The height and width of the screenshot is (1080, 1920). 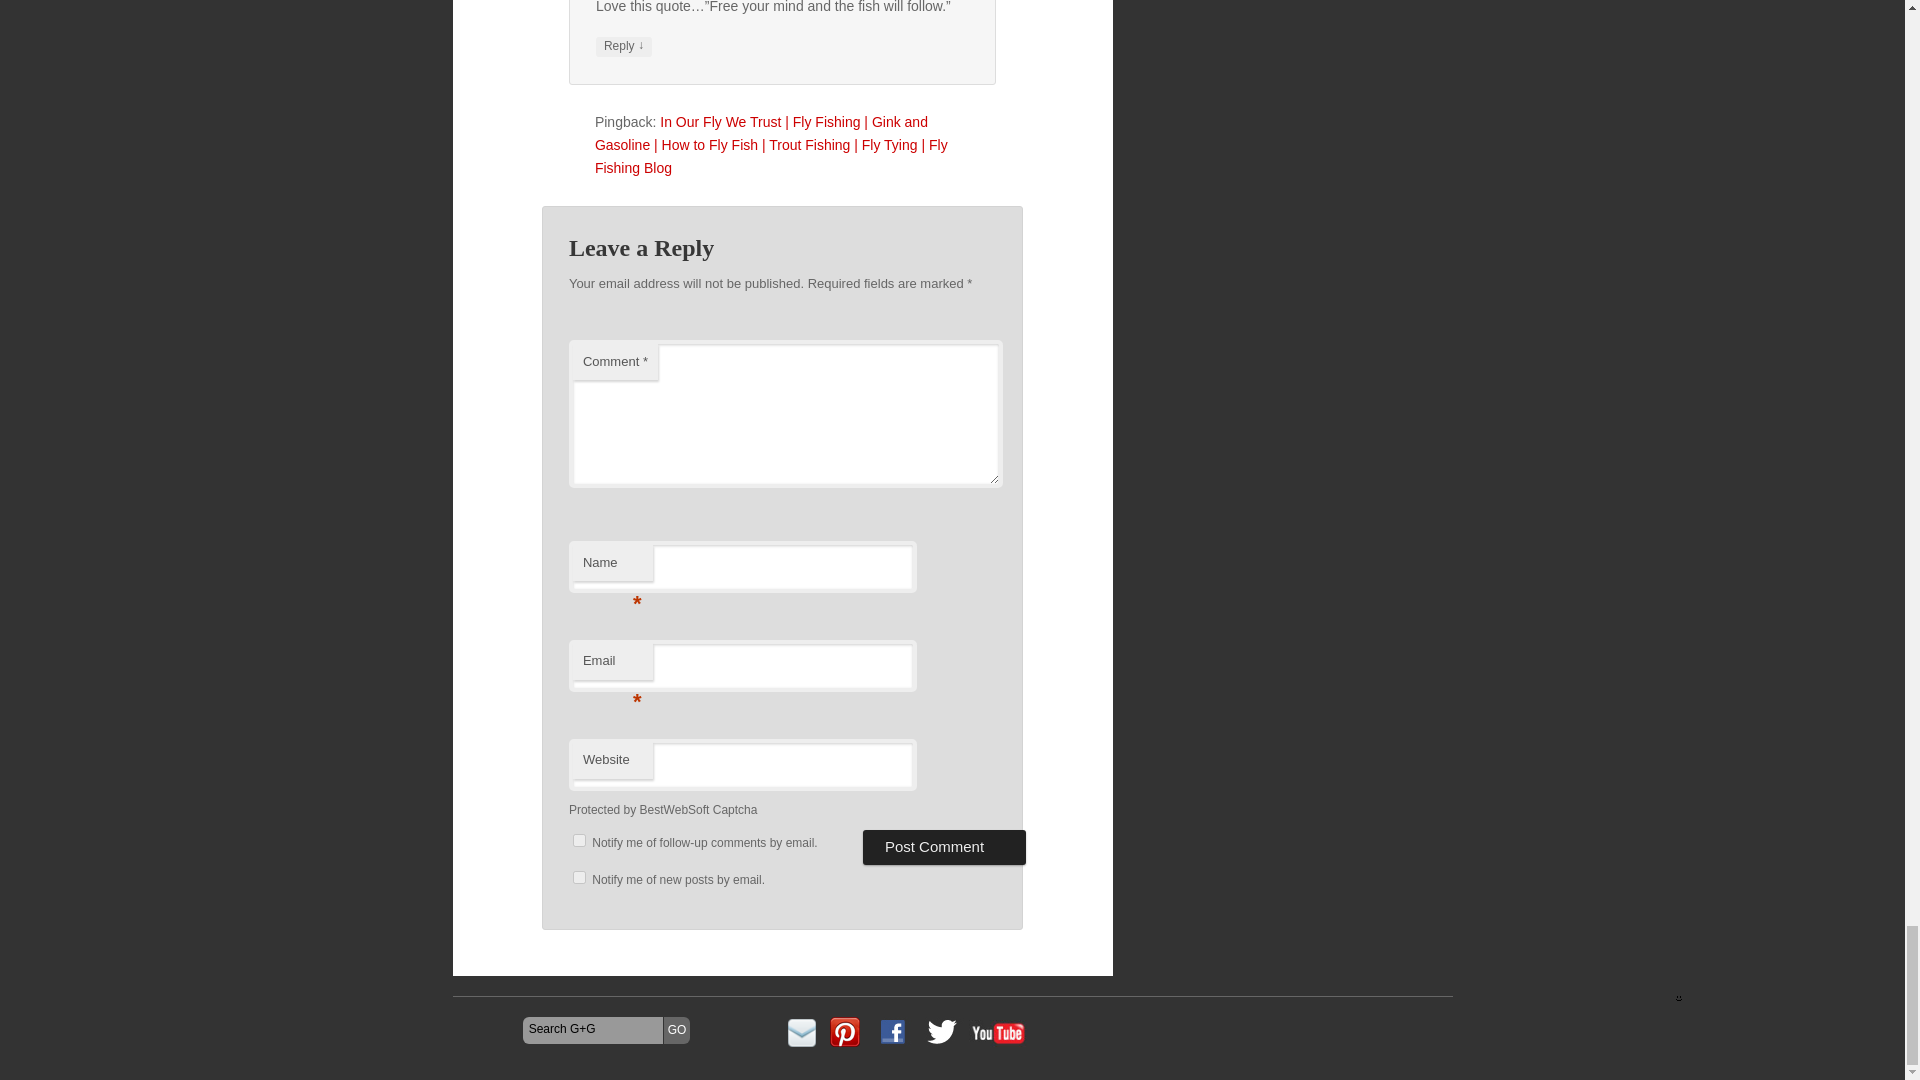 I want to click on GO, so click(x=678, y=1031).